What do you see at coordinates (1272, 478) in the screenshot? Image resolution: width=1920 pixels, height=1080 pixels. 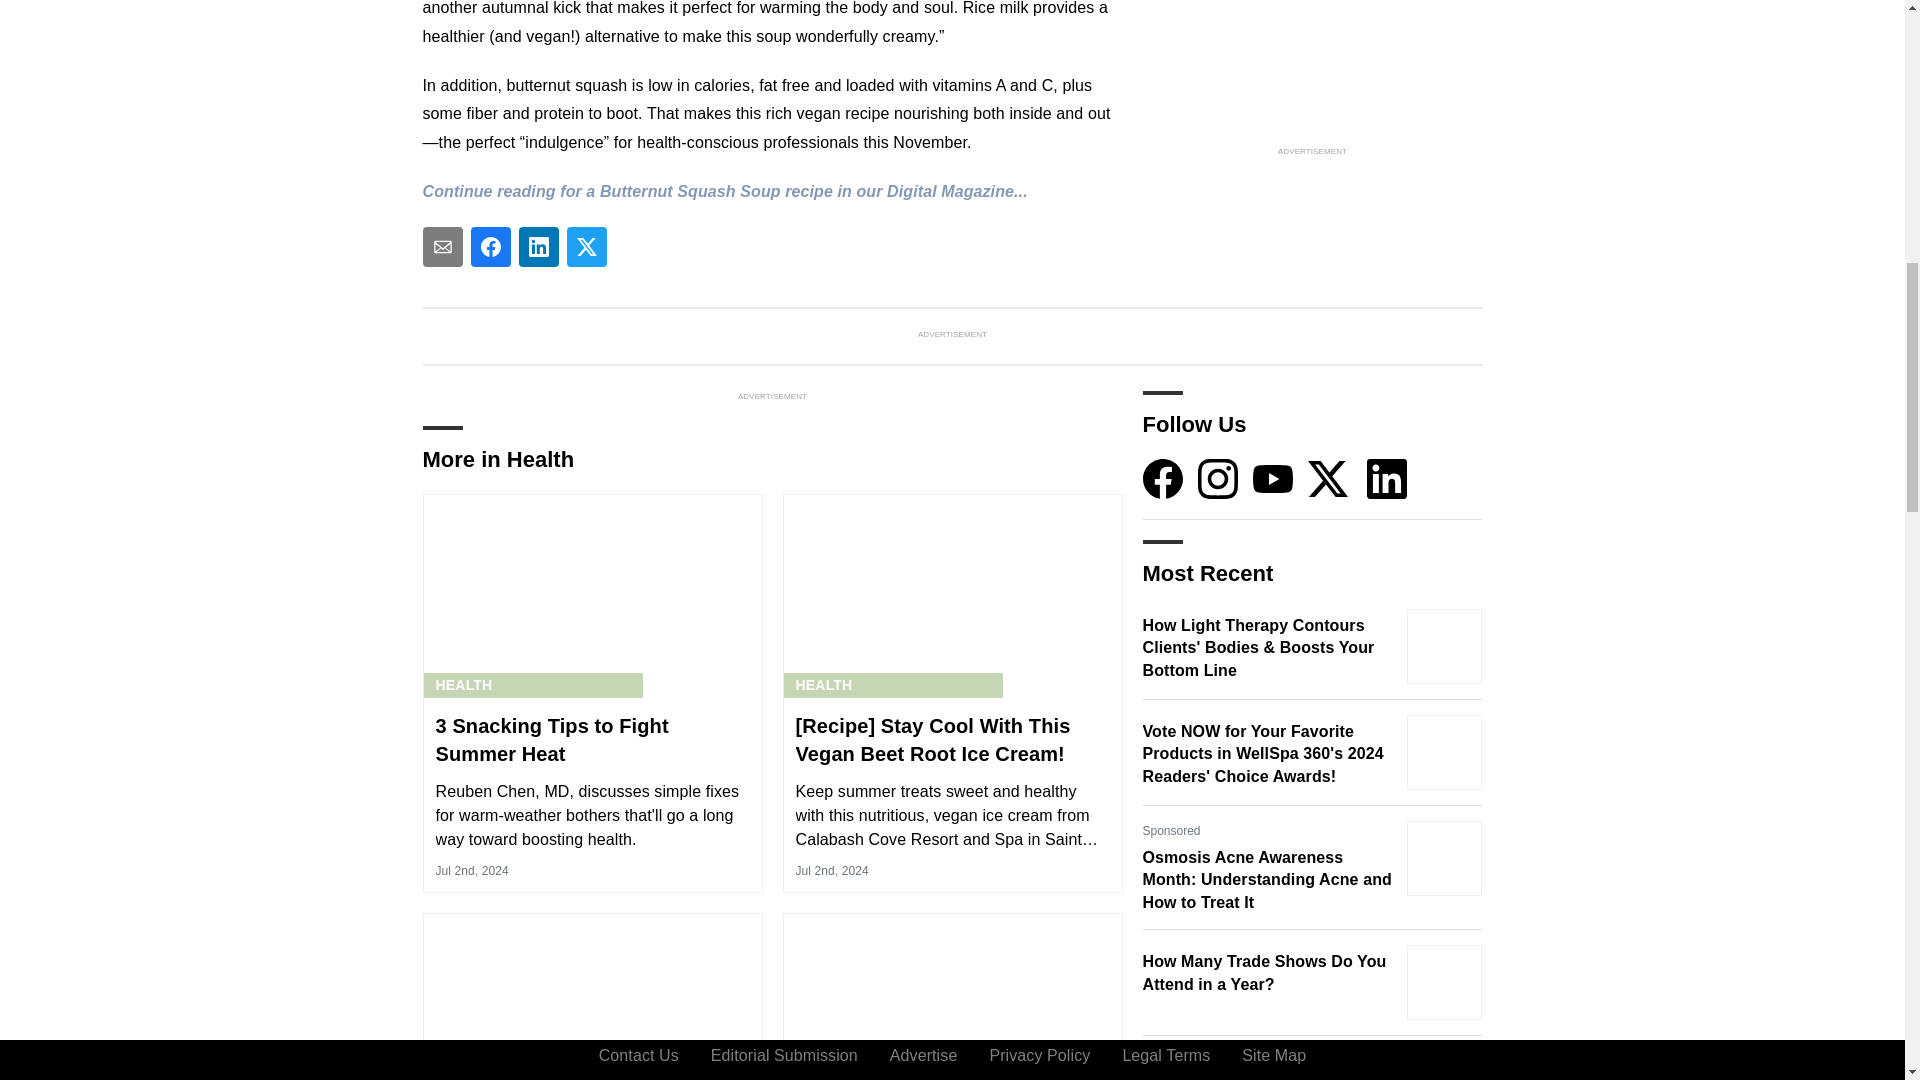 I see `YouTube icon` at bounding box center [1272, 478].